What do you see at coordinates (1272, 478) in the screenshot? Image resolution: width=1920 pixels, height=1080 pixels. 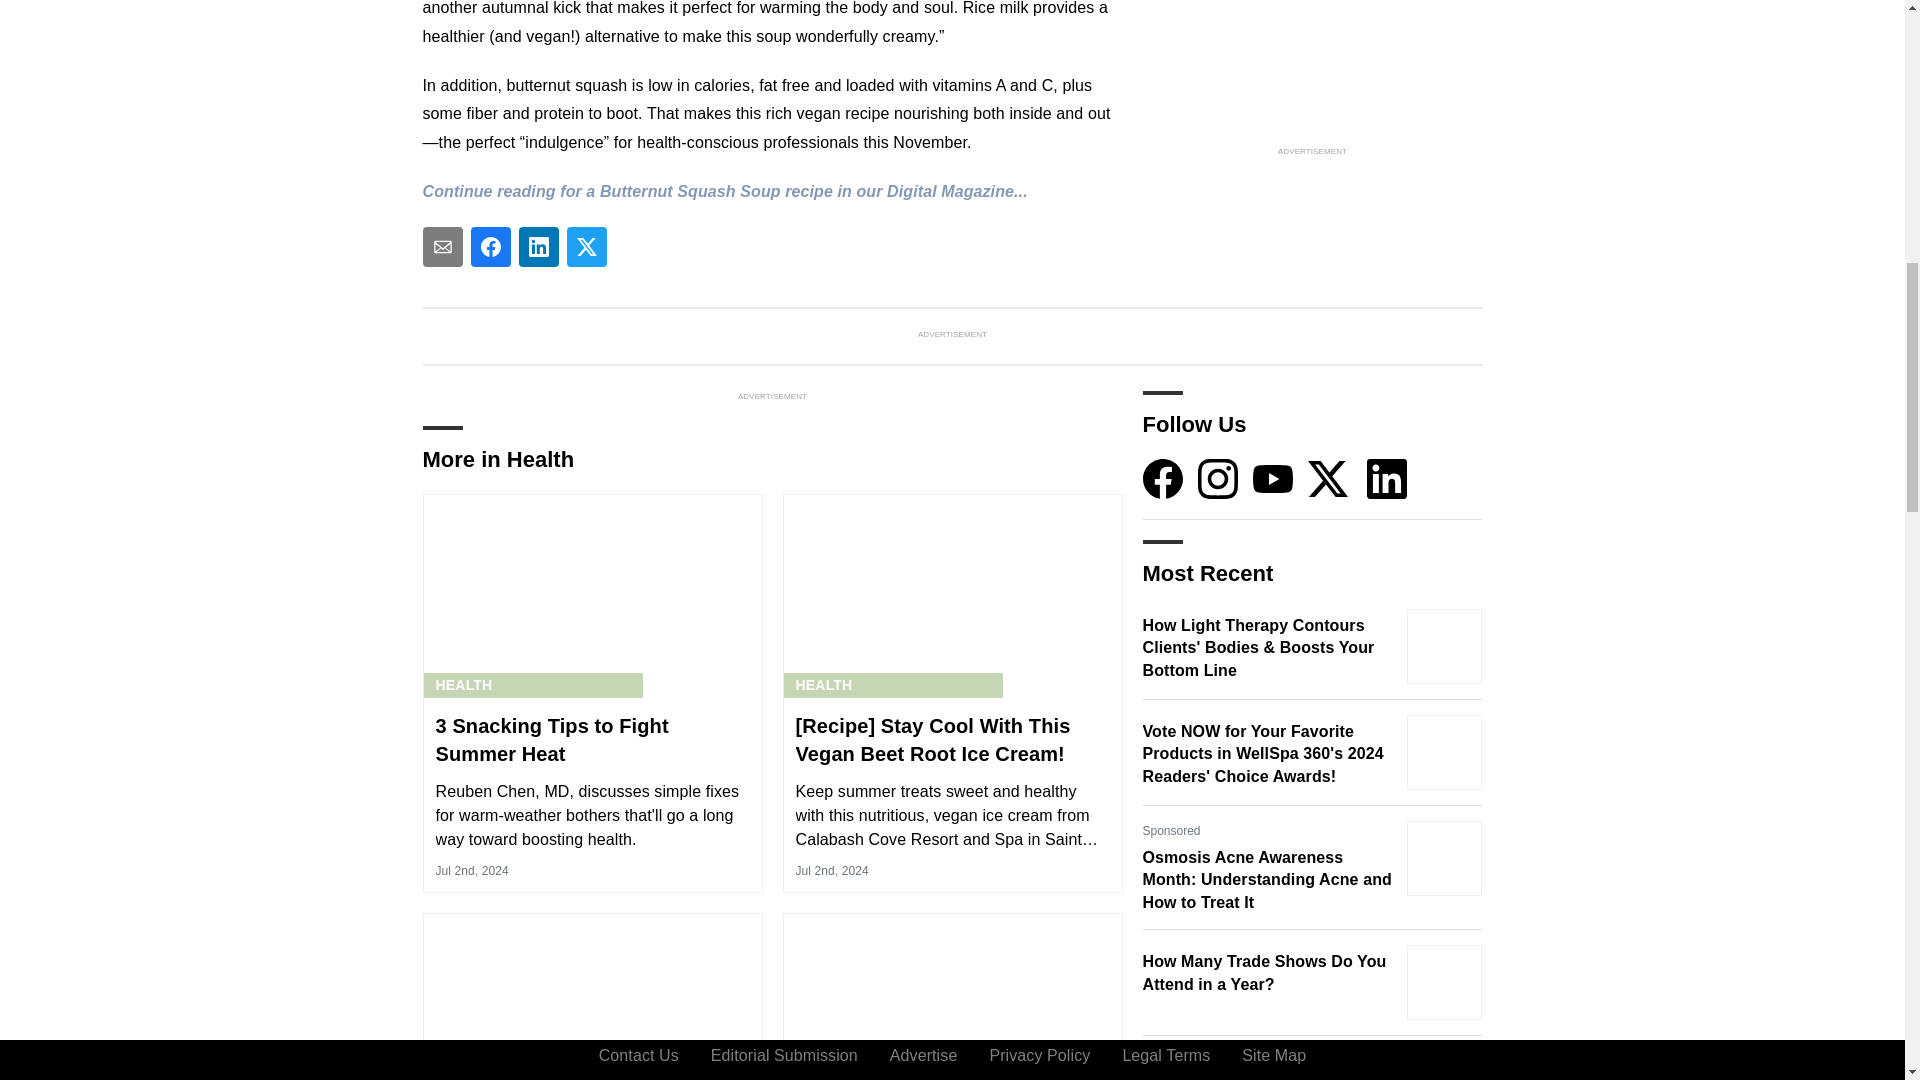 I see `YouTube icon` at bounding box center [1272, 478].